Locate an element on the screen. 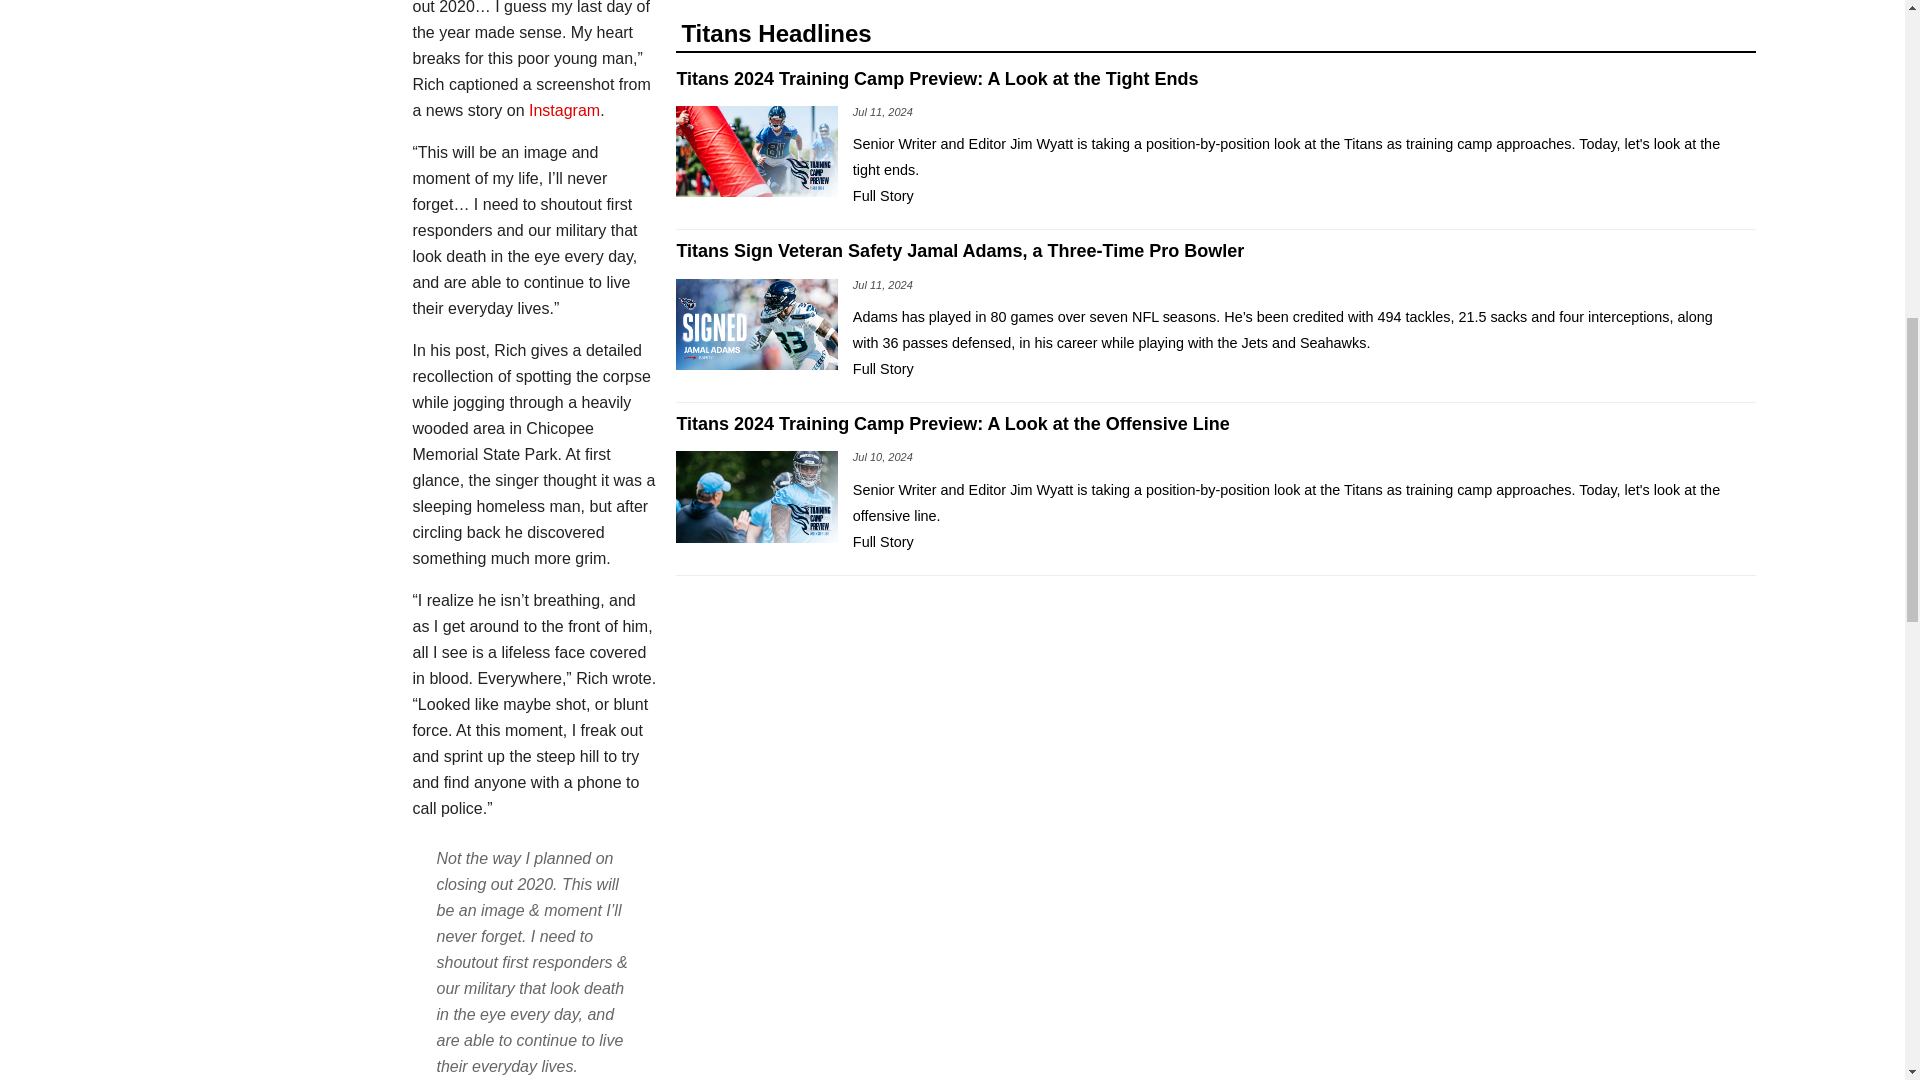  Instagram is located at coordinates (564, 110).